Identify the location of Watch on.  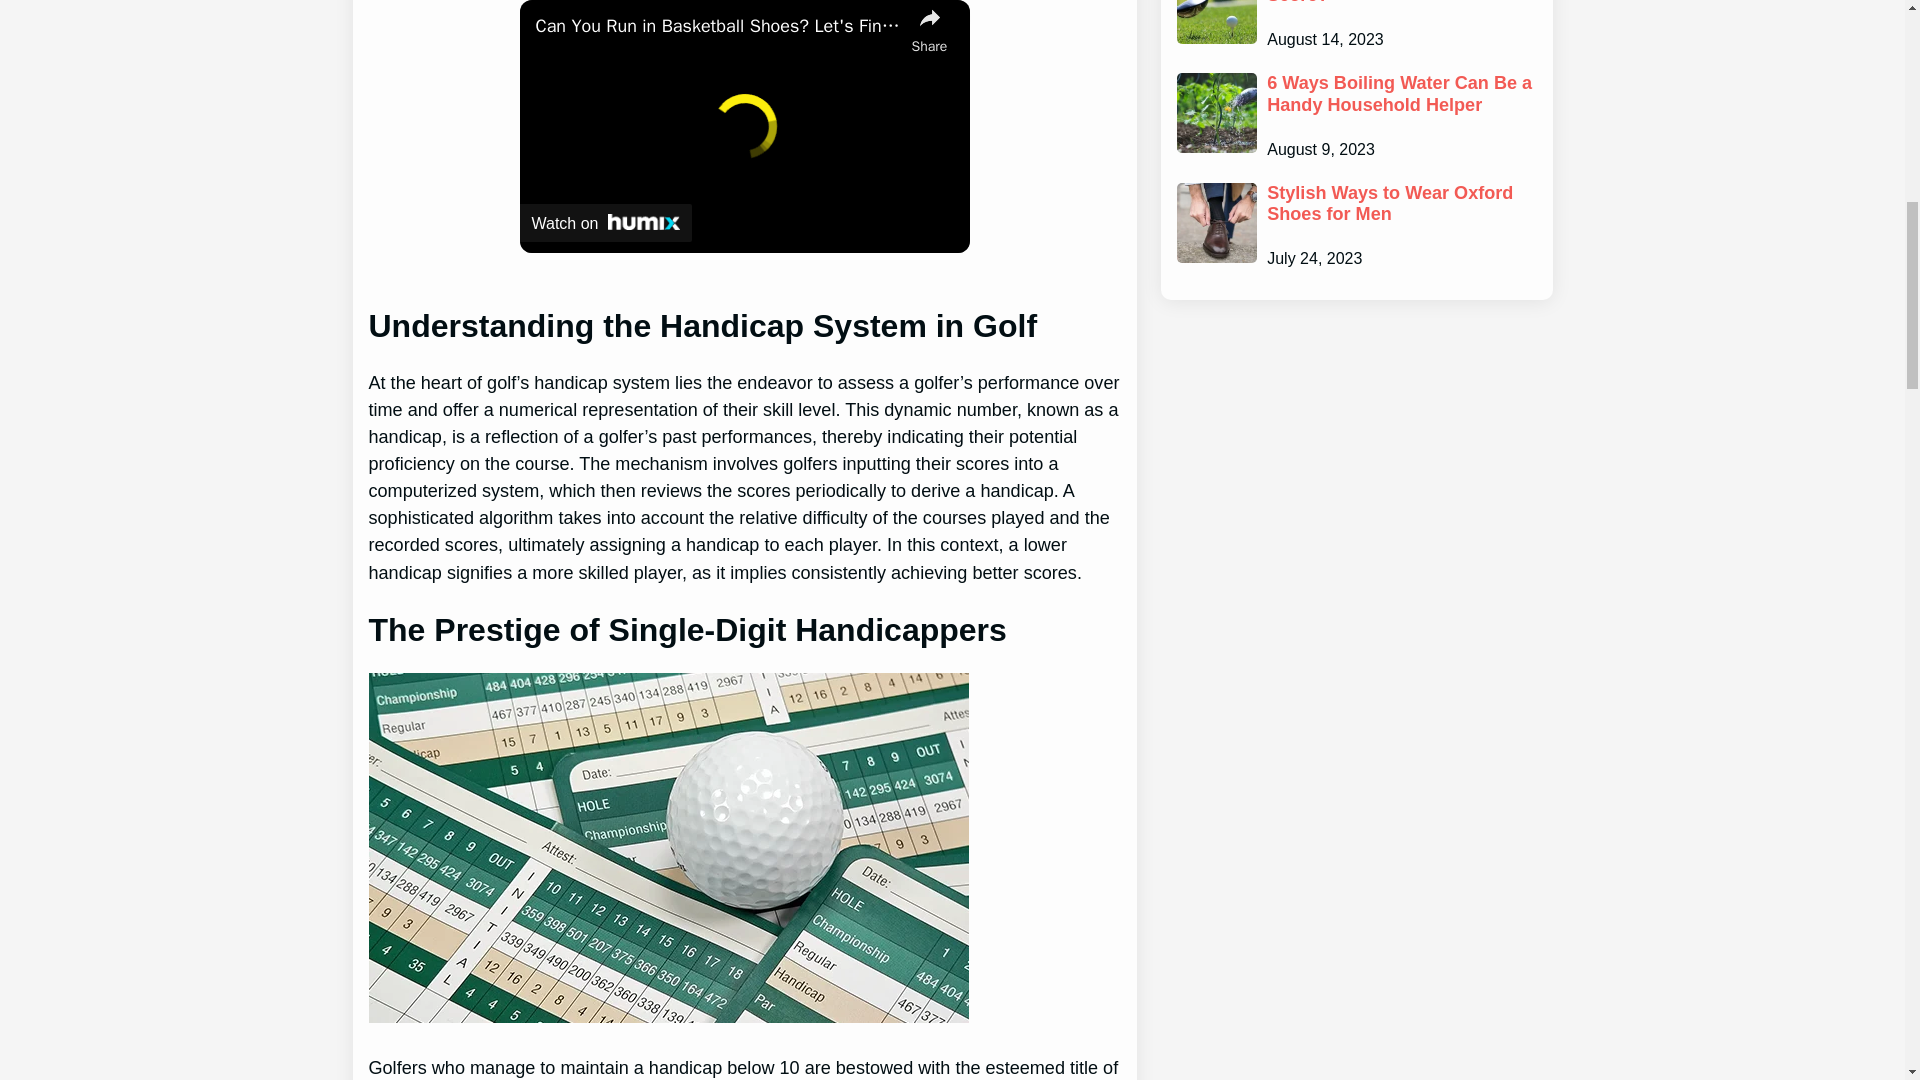
(606, 222).